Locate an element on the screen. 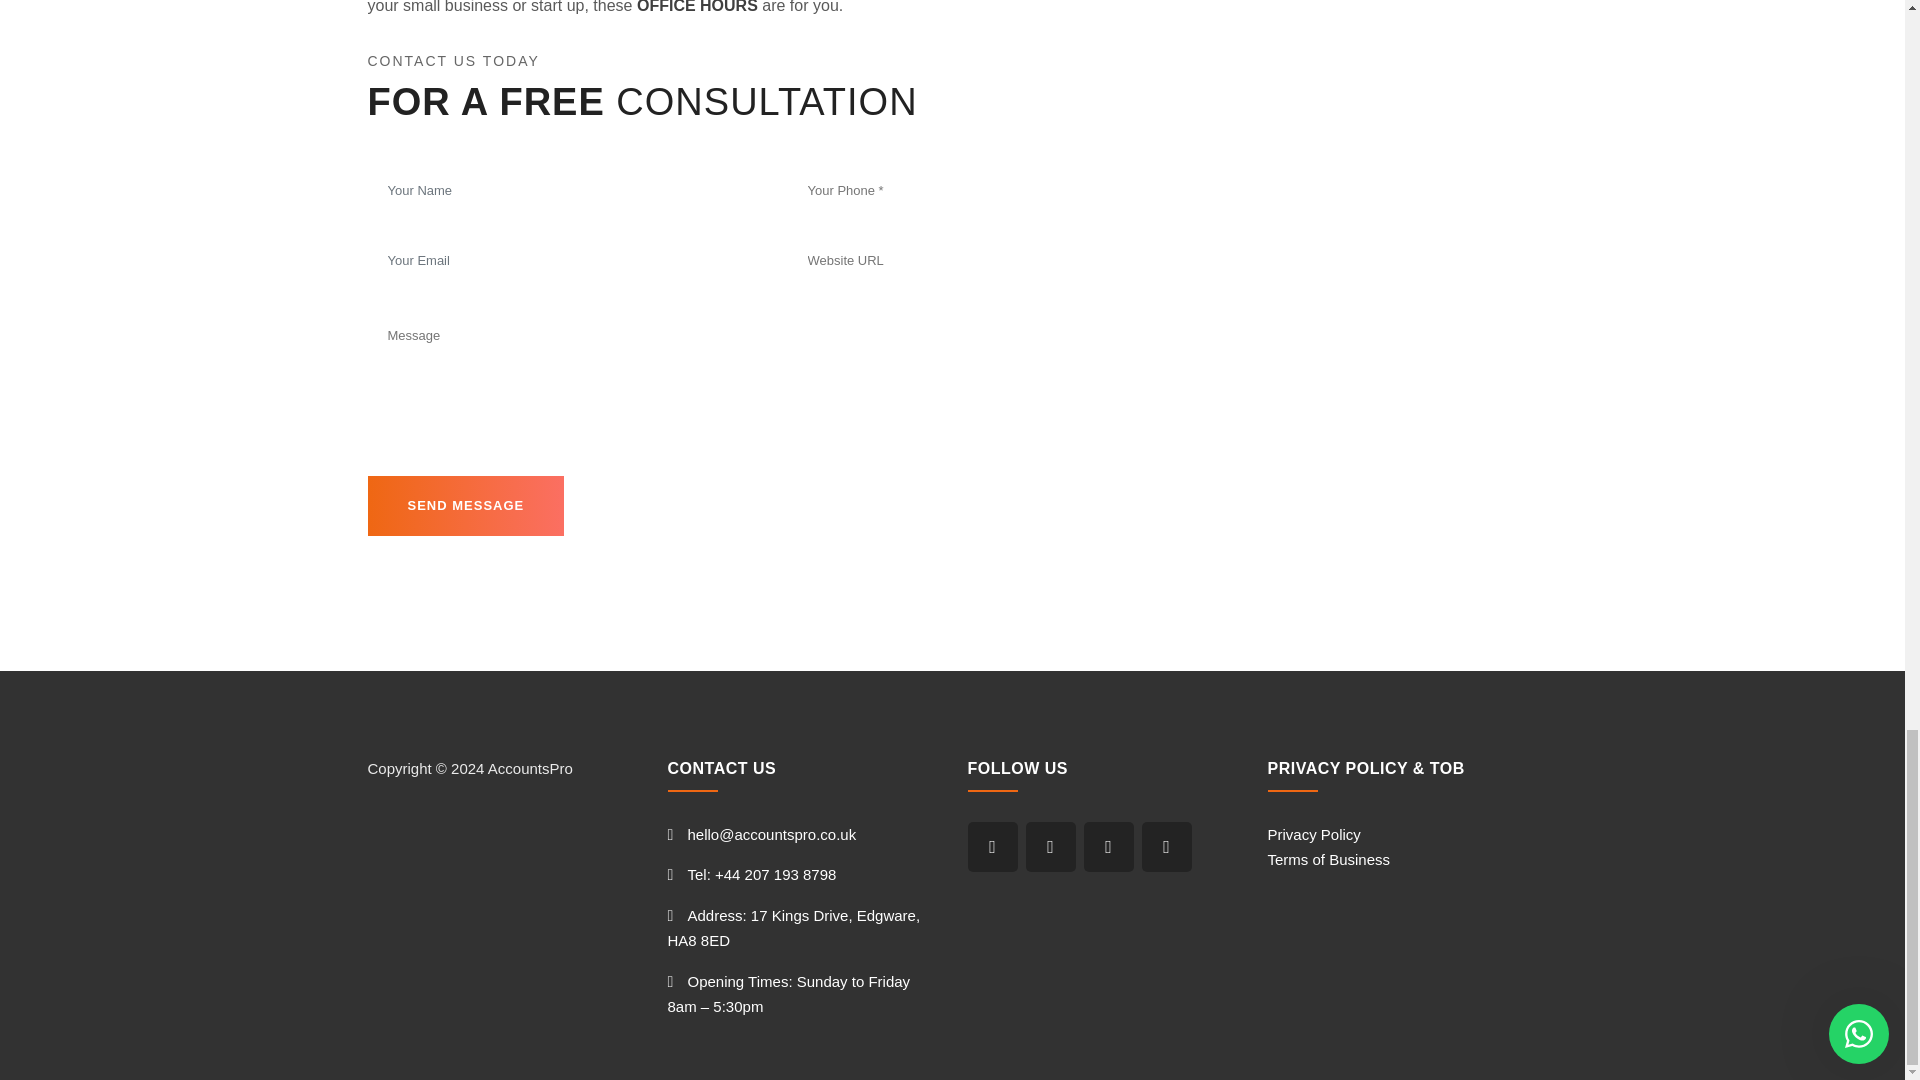 The width and height of the screenshot is (1920, 1080). OFFICE HOURS is located at coordinates (698, 7).